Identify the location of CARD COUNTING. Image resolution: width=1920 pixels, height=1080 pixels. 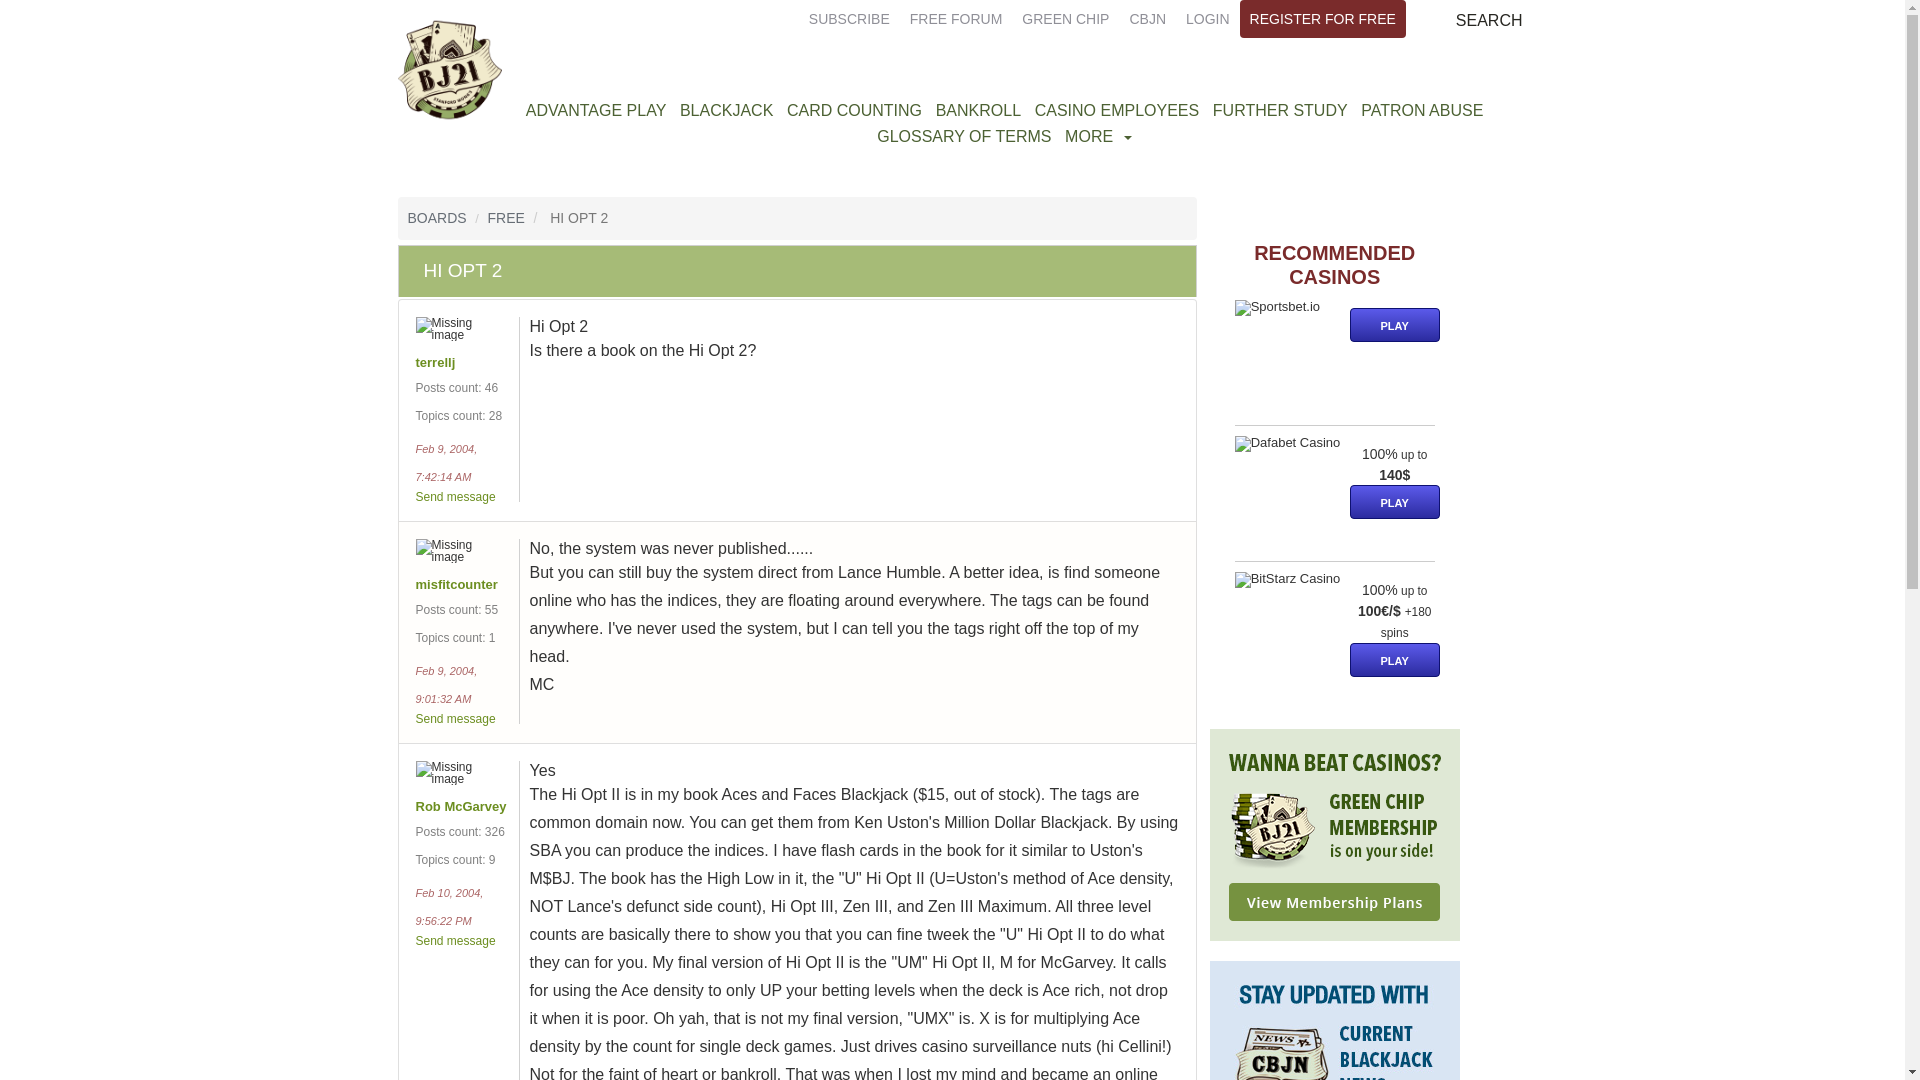
(854, 110).